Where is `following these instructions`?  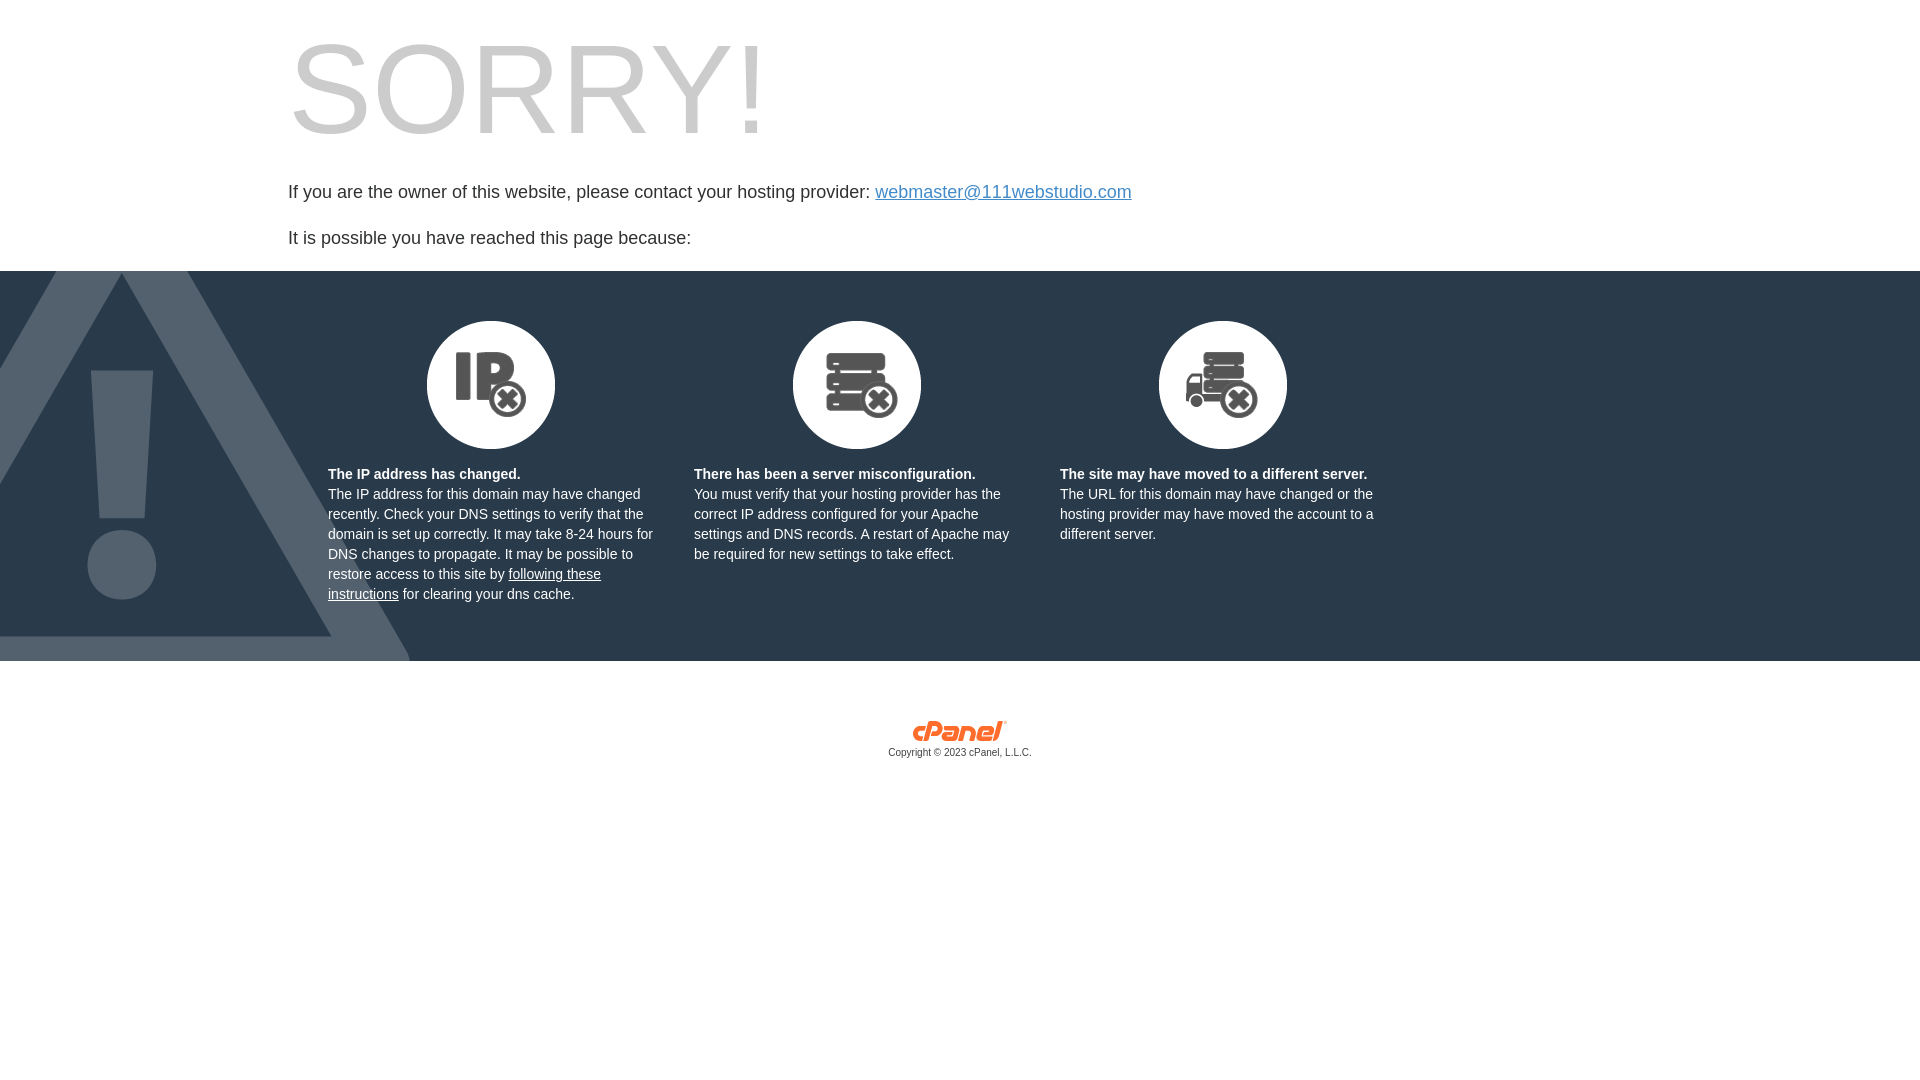
following these instructions is located at coordinates (464, 584).